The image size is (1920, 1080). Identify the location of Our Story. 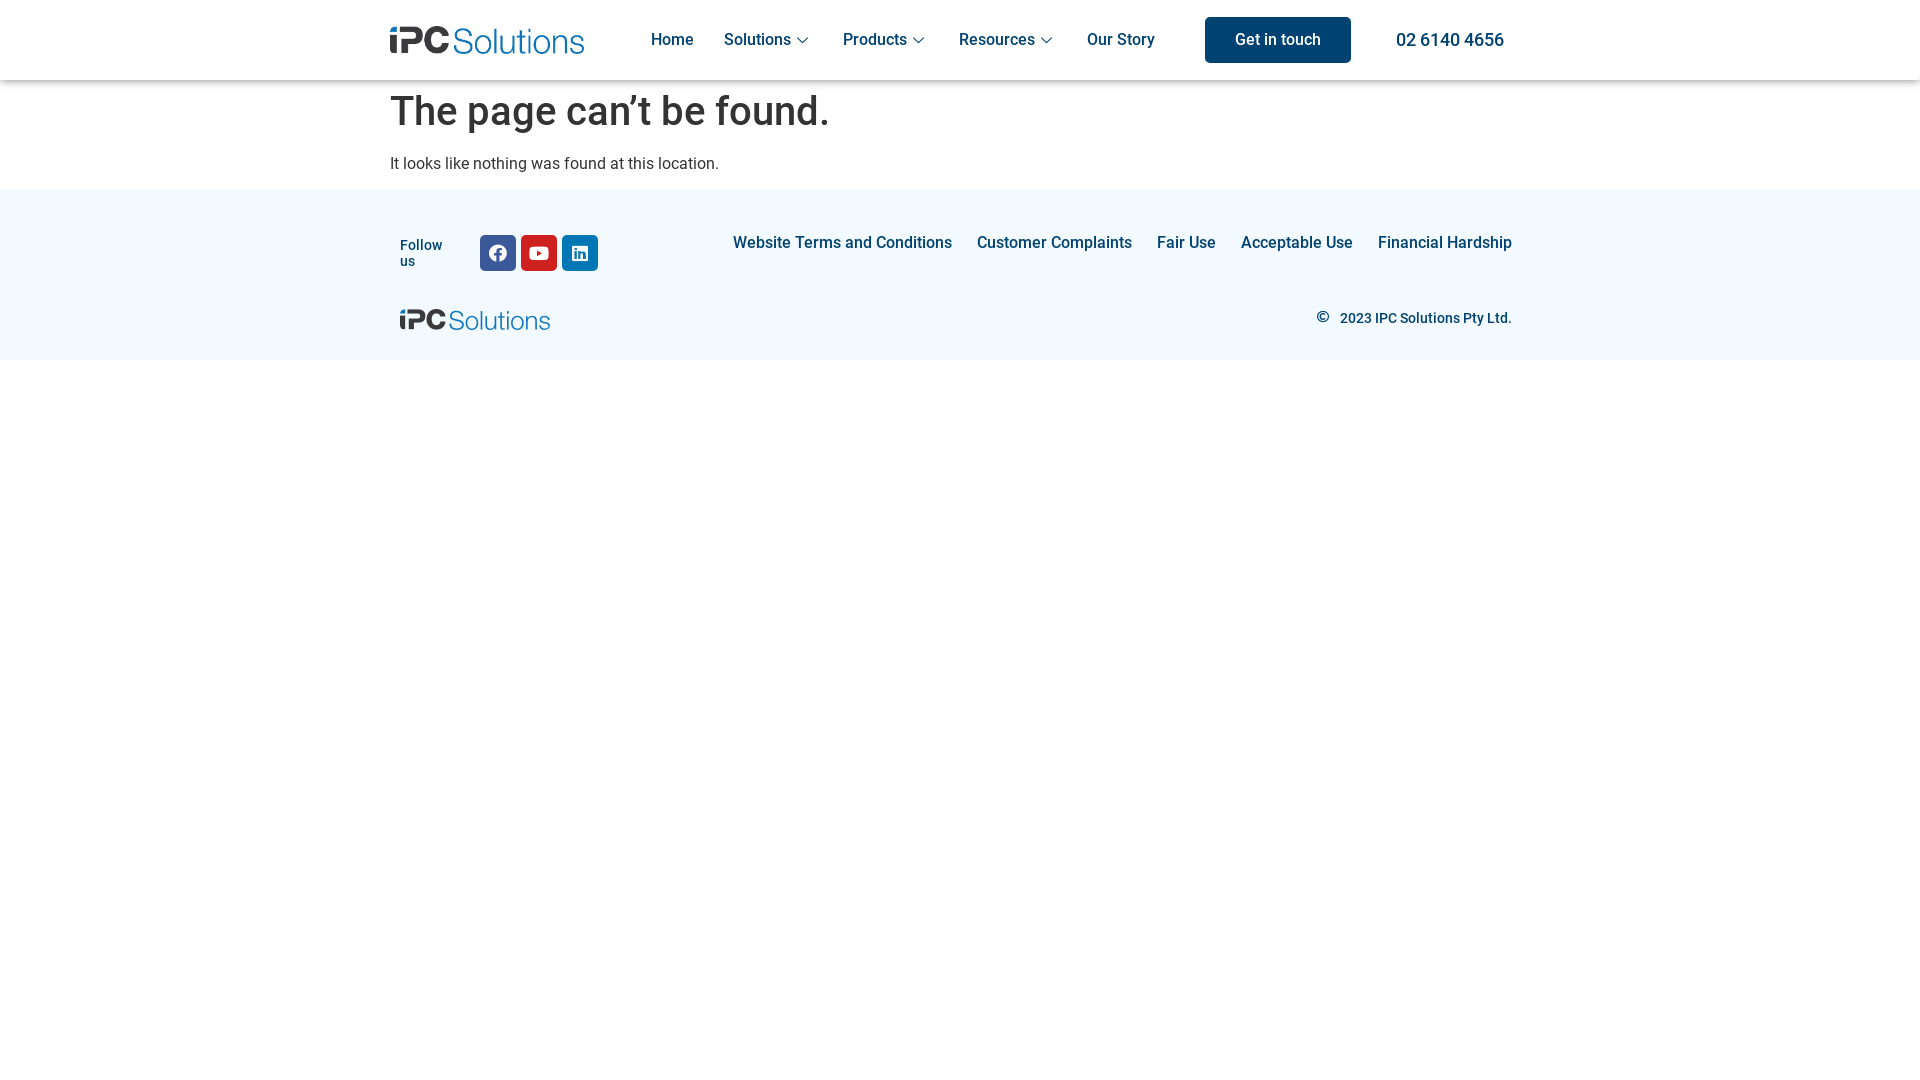
(1121, 40).